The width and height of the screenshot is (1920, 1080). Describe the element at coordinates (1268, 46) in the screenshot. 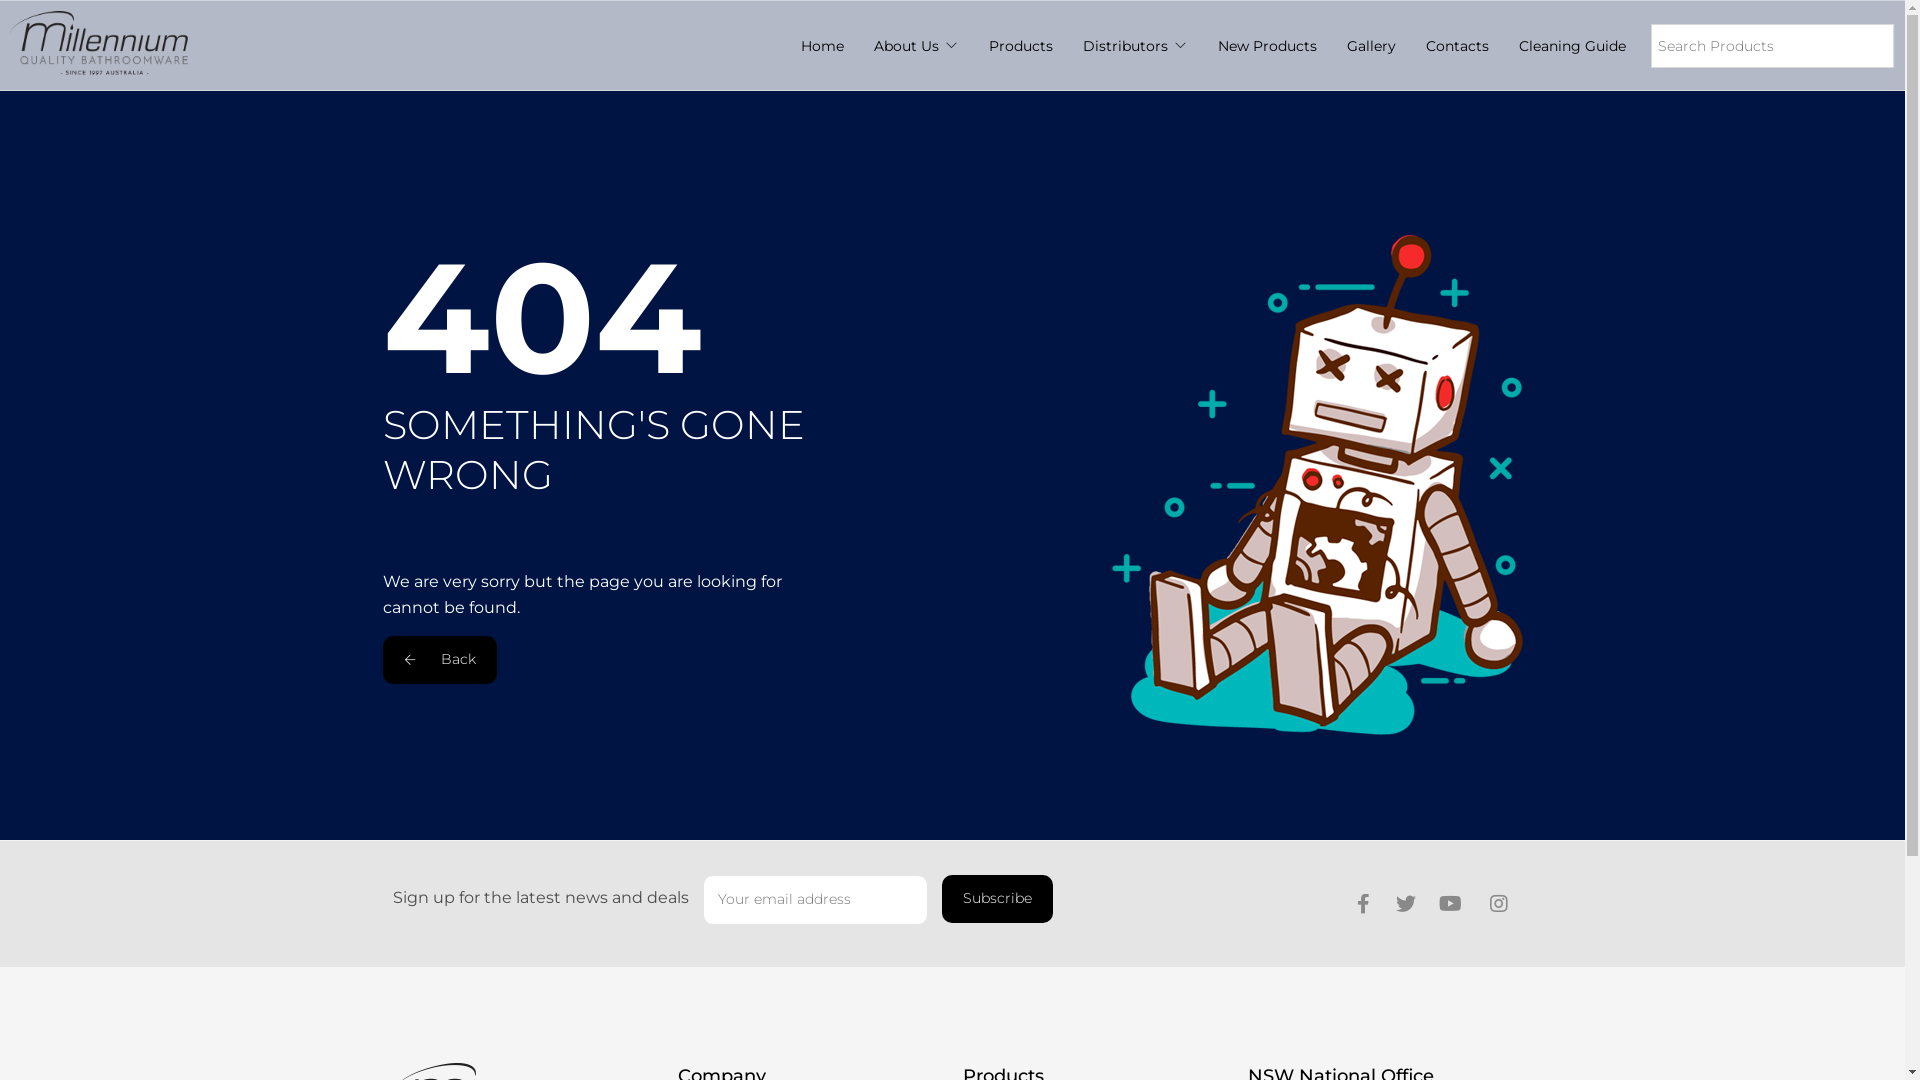

I see `New Products` at that location.